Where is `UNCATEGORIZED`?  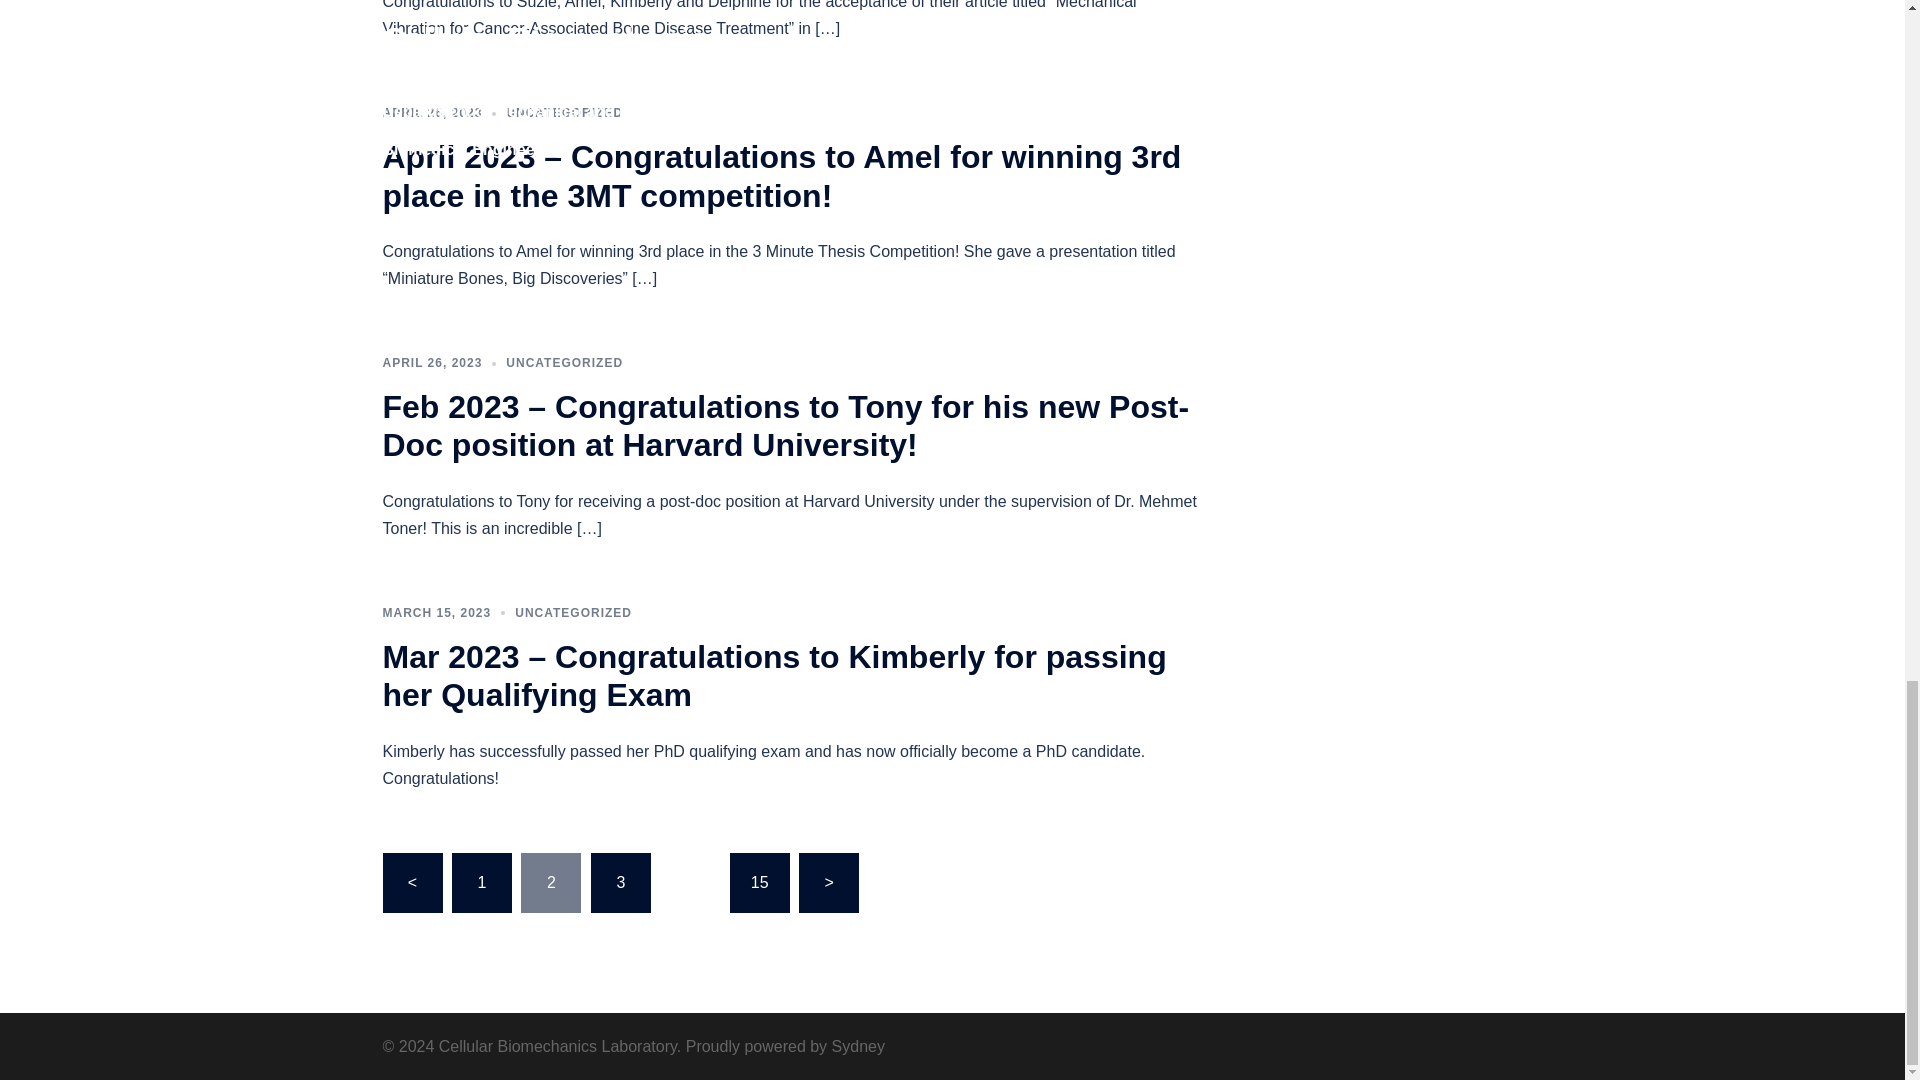 UNCATEGORIZED is located at coordinates (564, 112).